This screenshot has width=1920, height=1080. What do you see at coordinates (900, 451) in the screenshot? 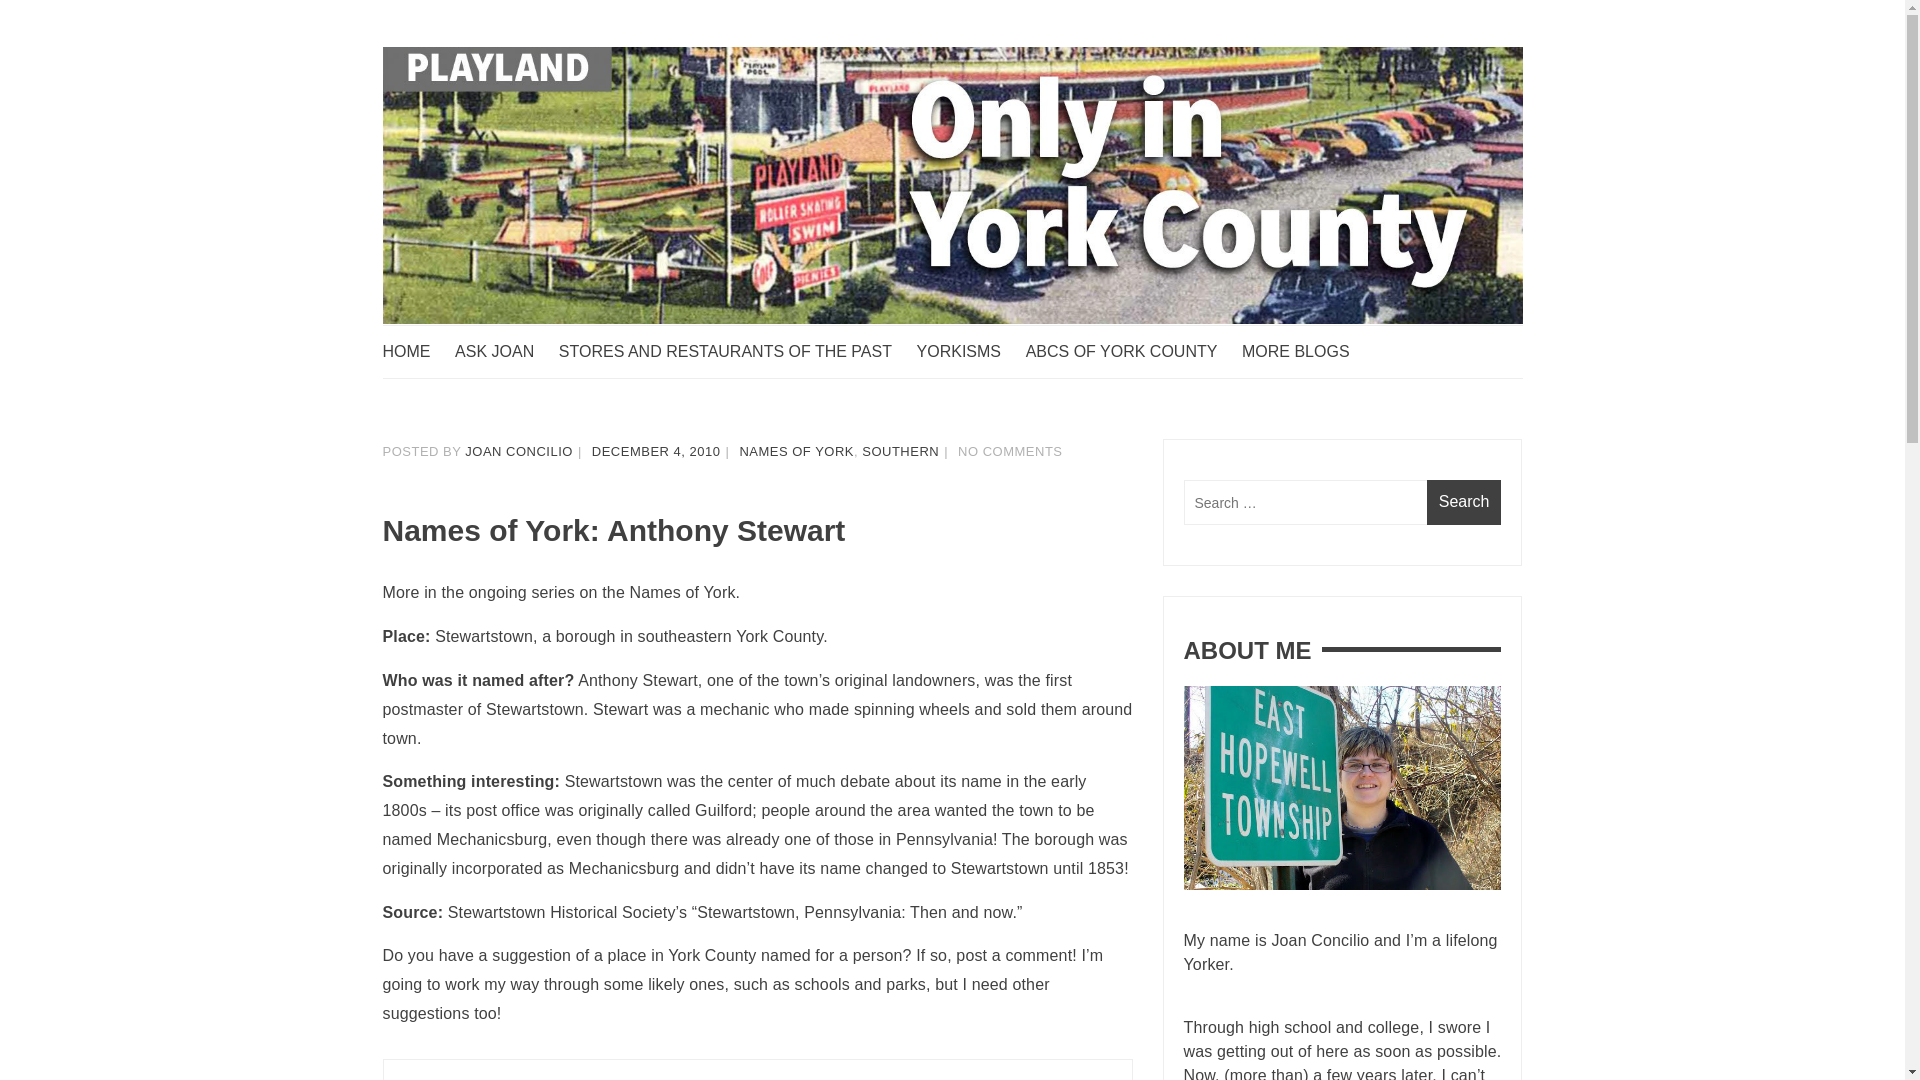
I see `SOUTHERN` at bounding box center [900, 451].